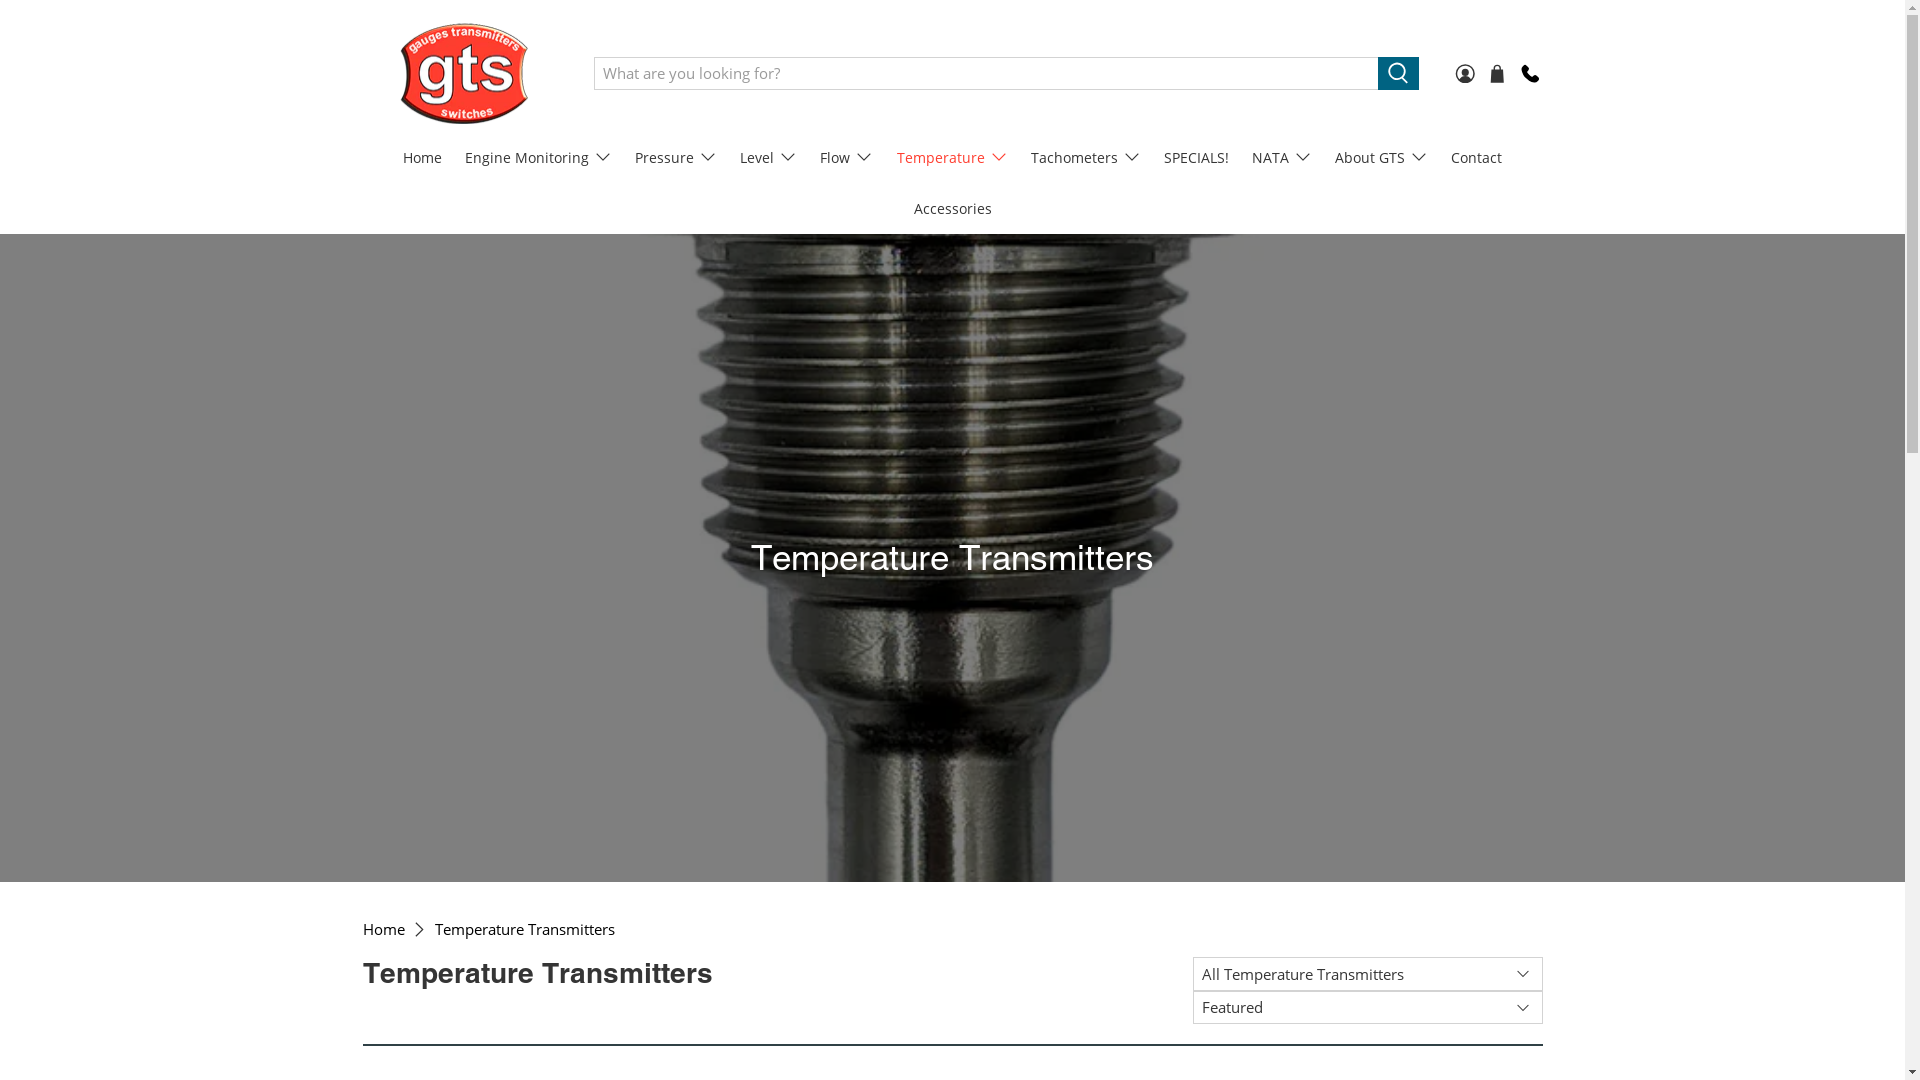 This screenshot has width=1920, height=1080. What do you see at coordinates (538, 158) in the screenshot?
I see `Engine Monitoring` at bounding box center [538, 158].